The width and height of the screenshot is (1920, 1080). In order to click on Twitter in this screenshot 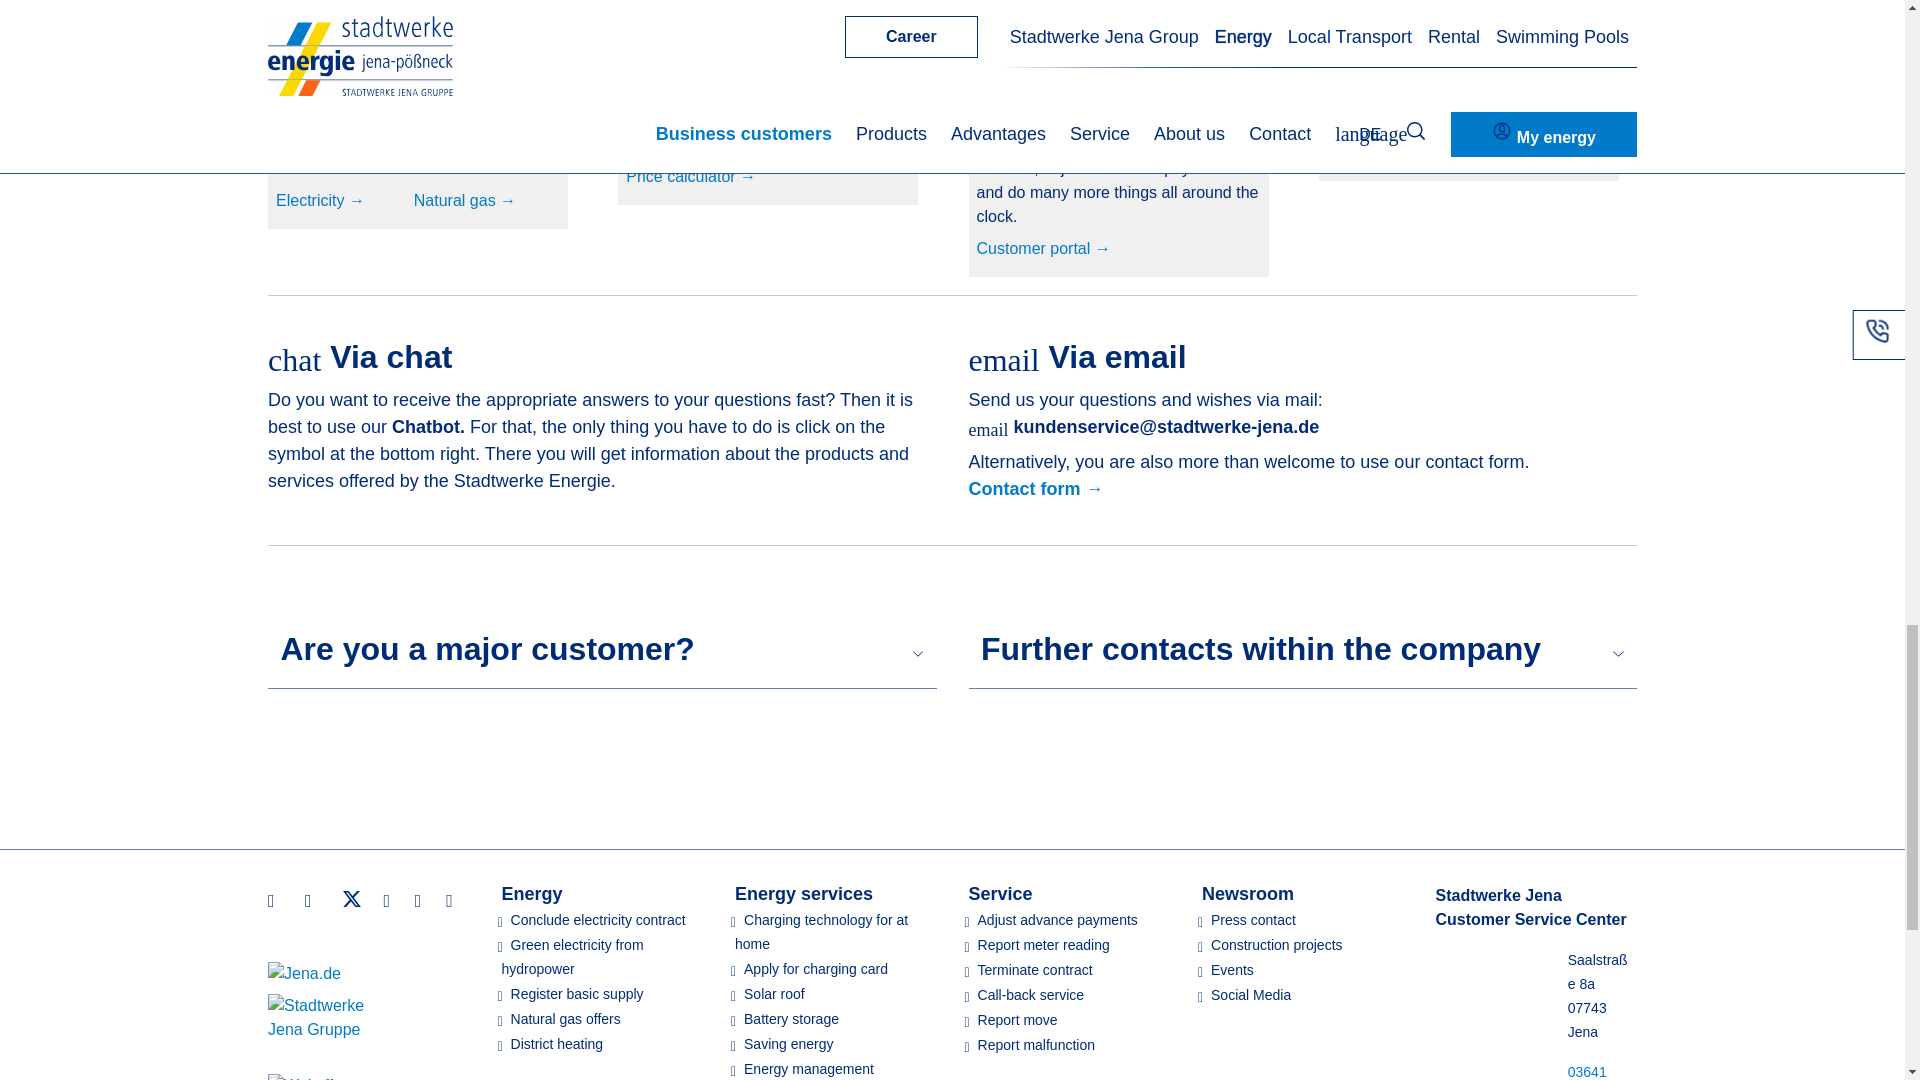, I will do `click(351, 898)`.